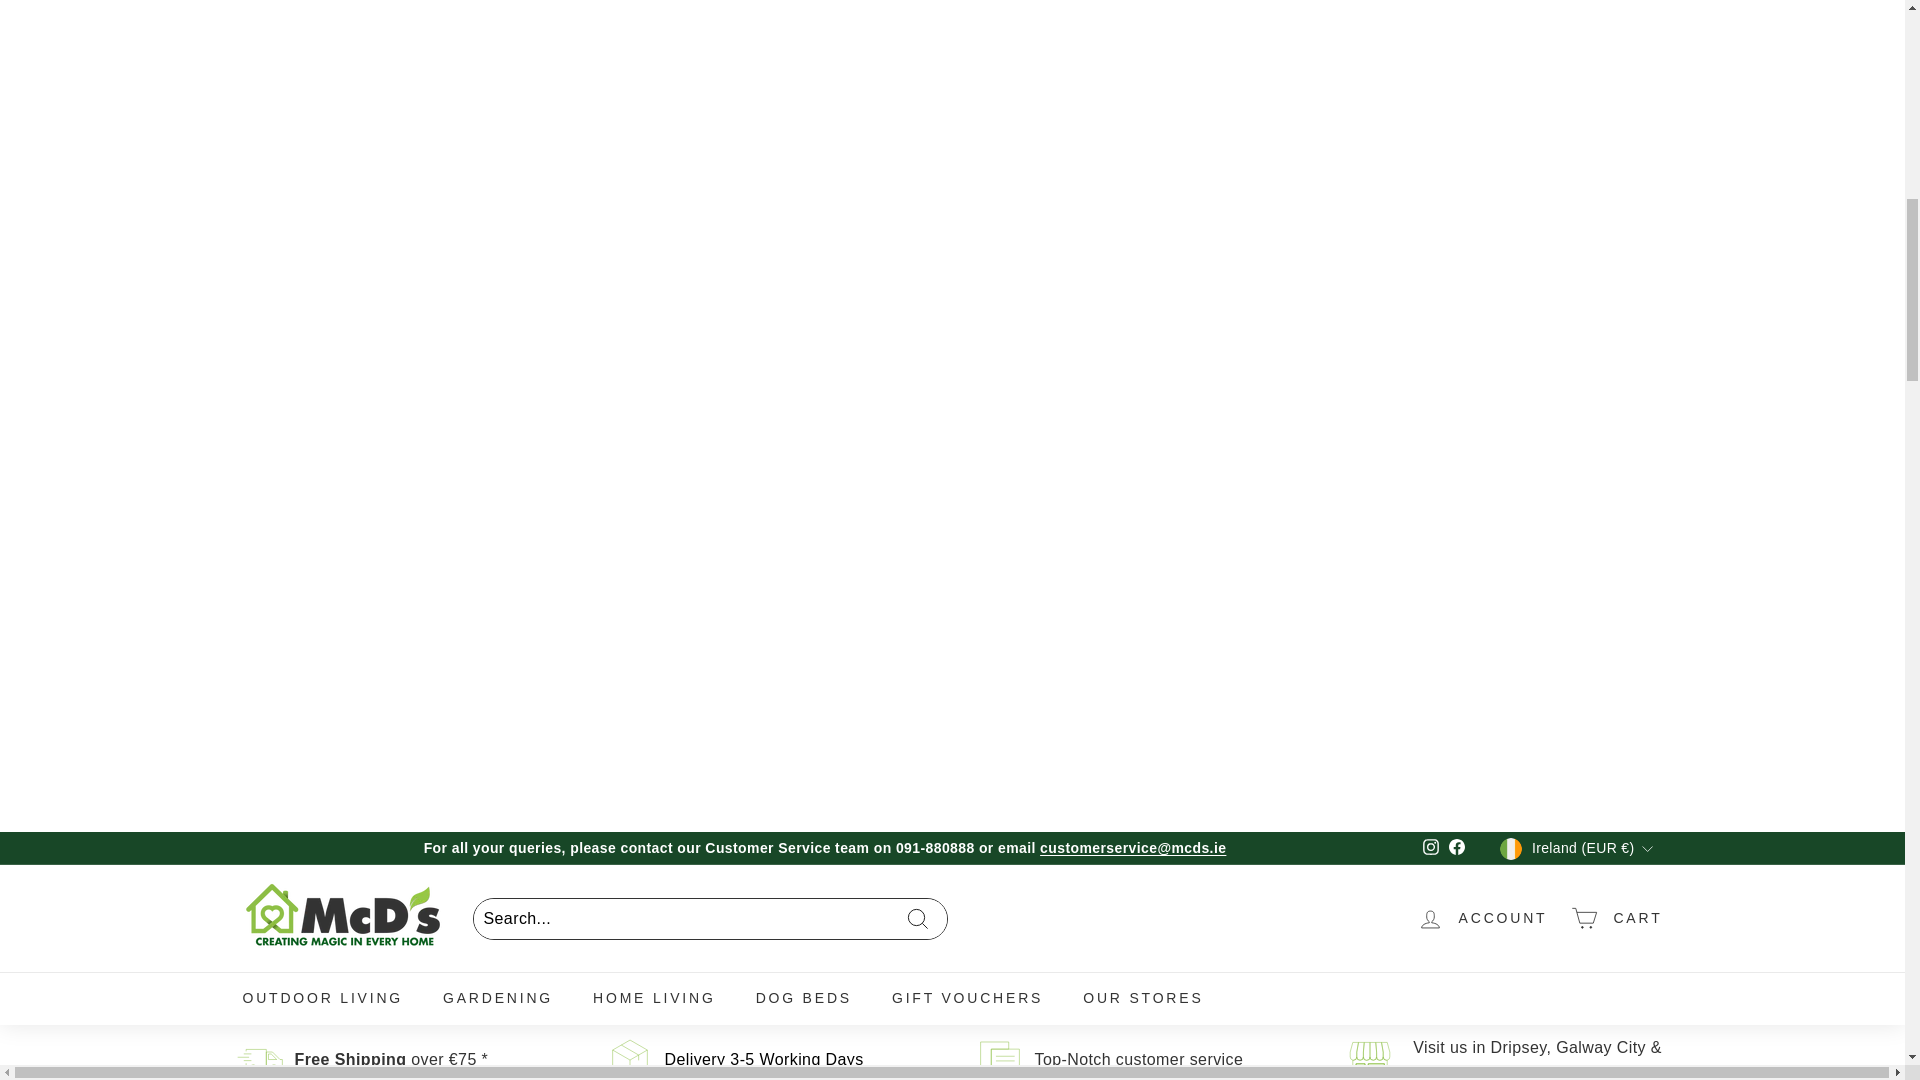 The height and width of the screenshot is (1080, 1920). I want to click on Contact, so click(1138, 1059).